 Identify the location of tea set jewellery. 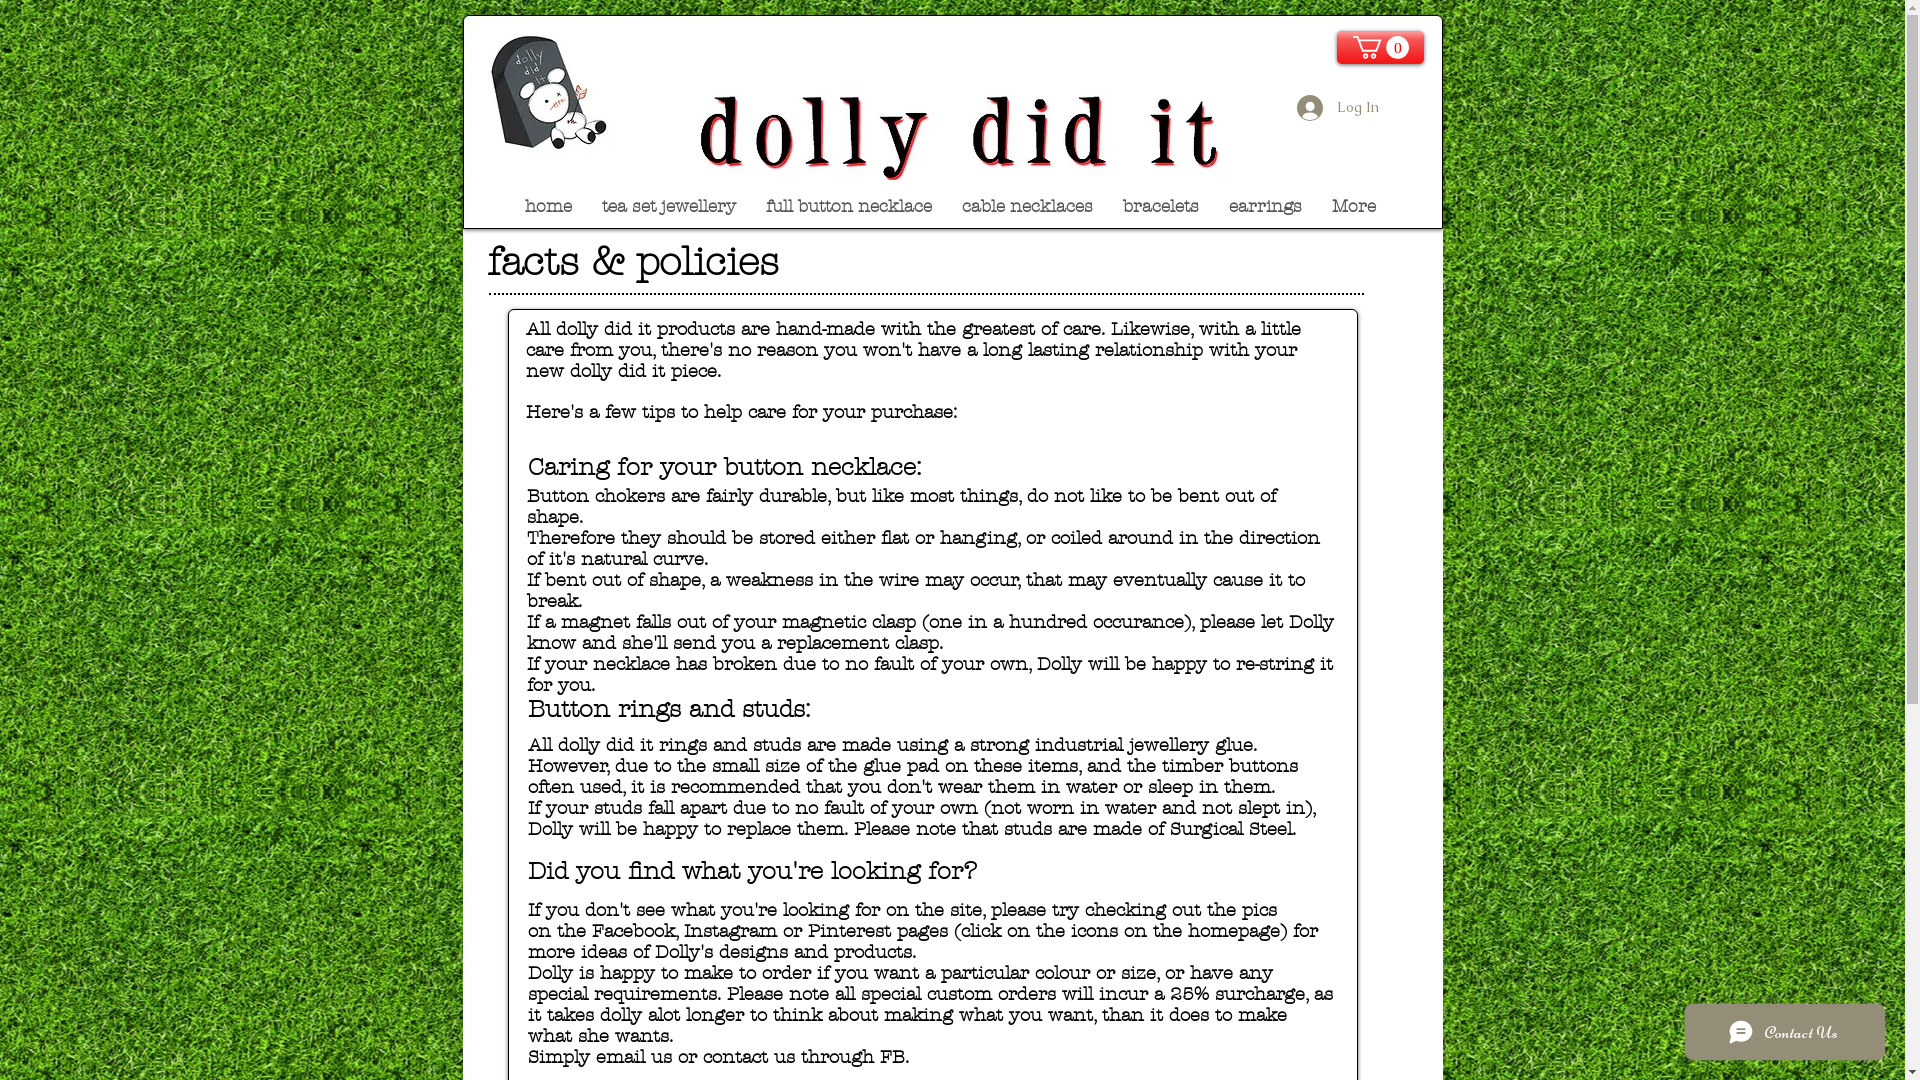
(669, 205).